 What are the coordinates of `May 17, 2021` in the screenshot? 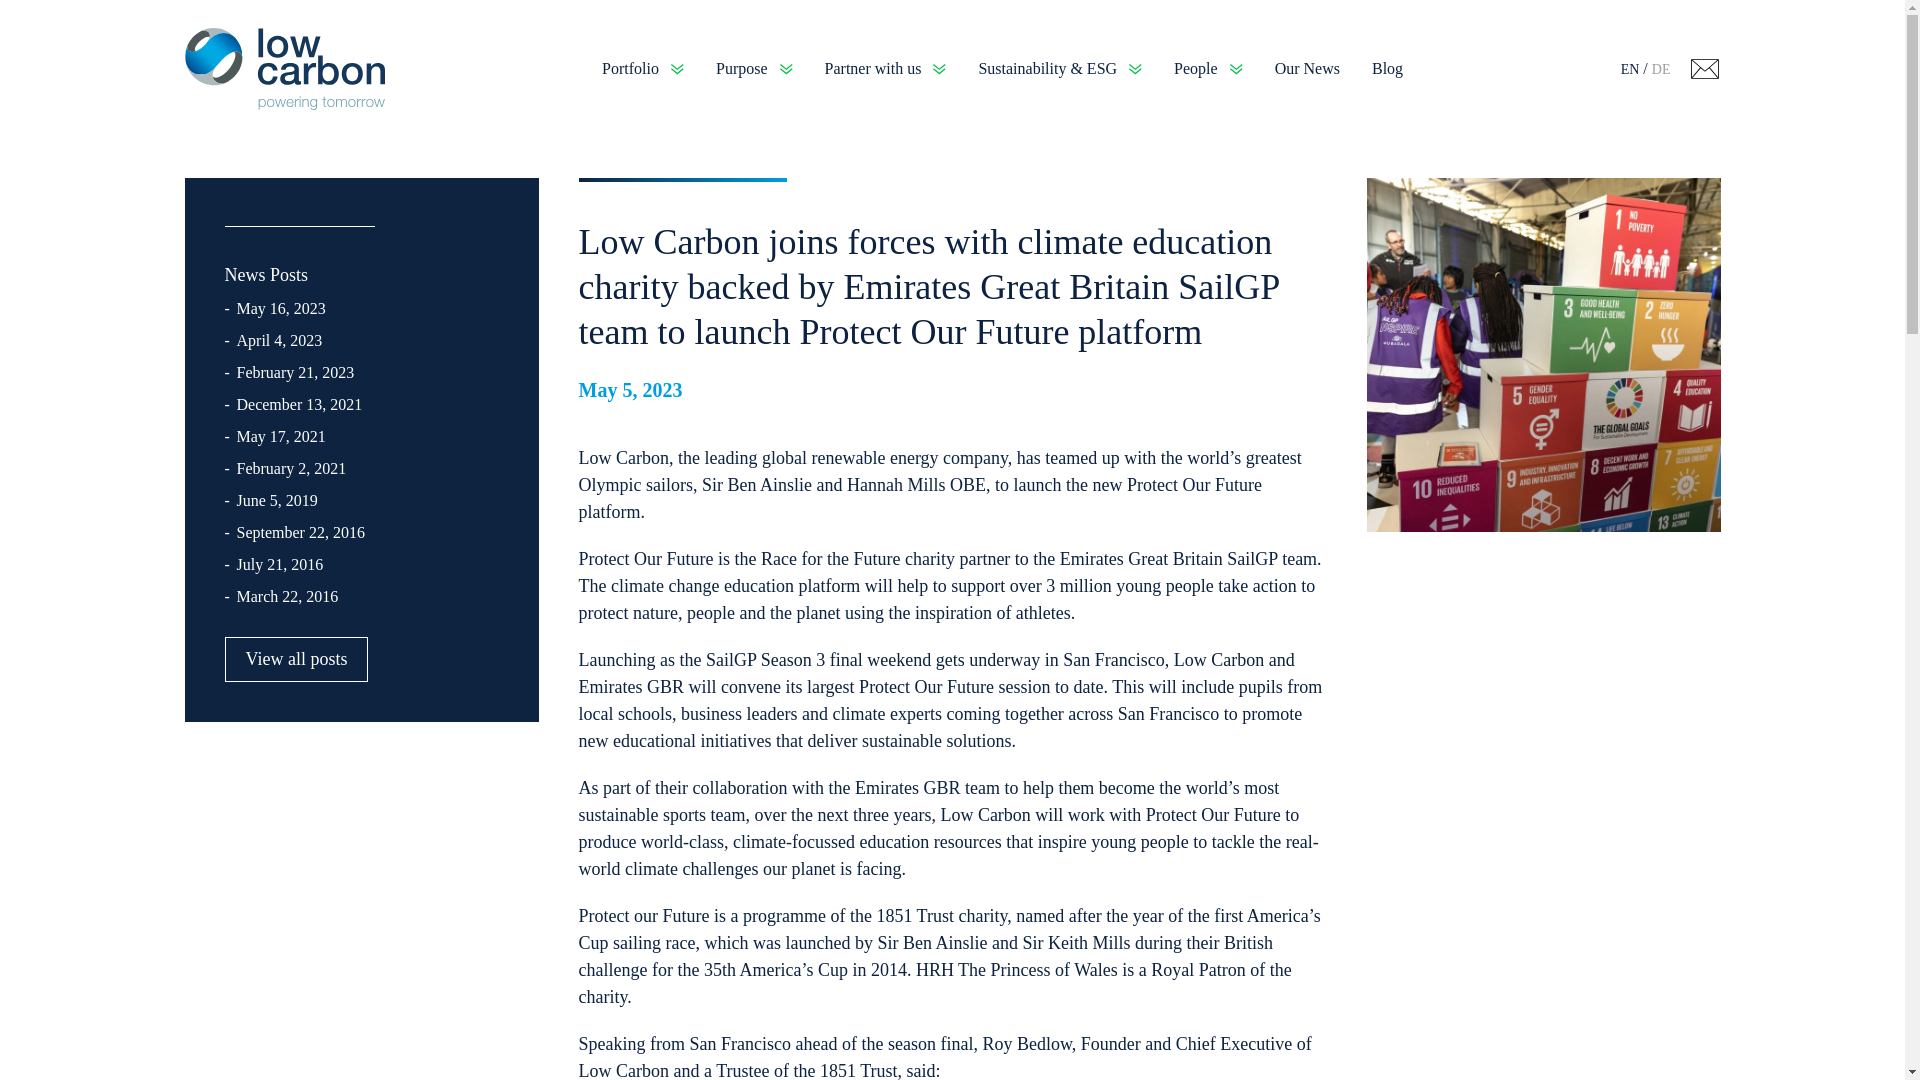 It's located at (280, 439).